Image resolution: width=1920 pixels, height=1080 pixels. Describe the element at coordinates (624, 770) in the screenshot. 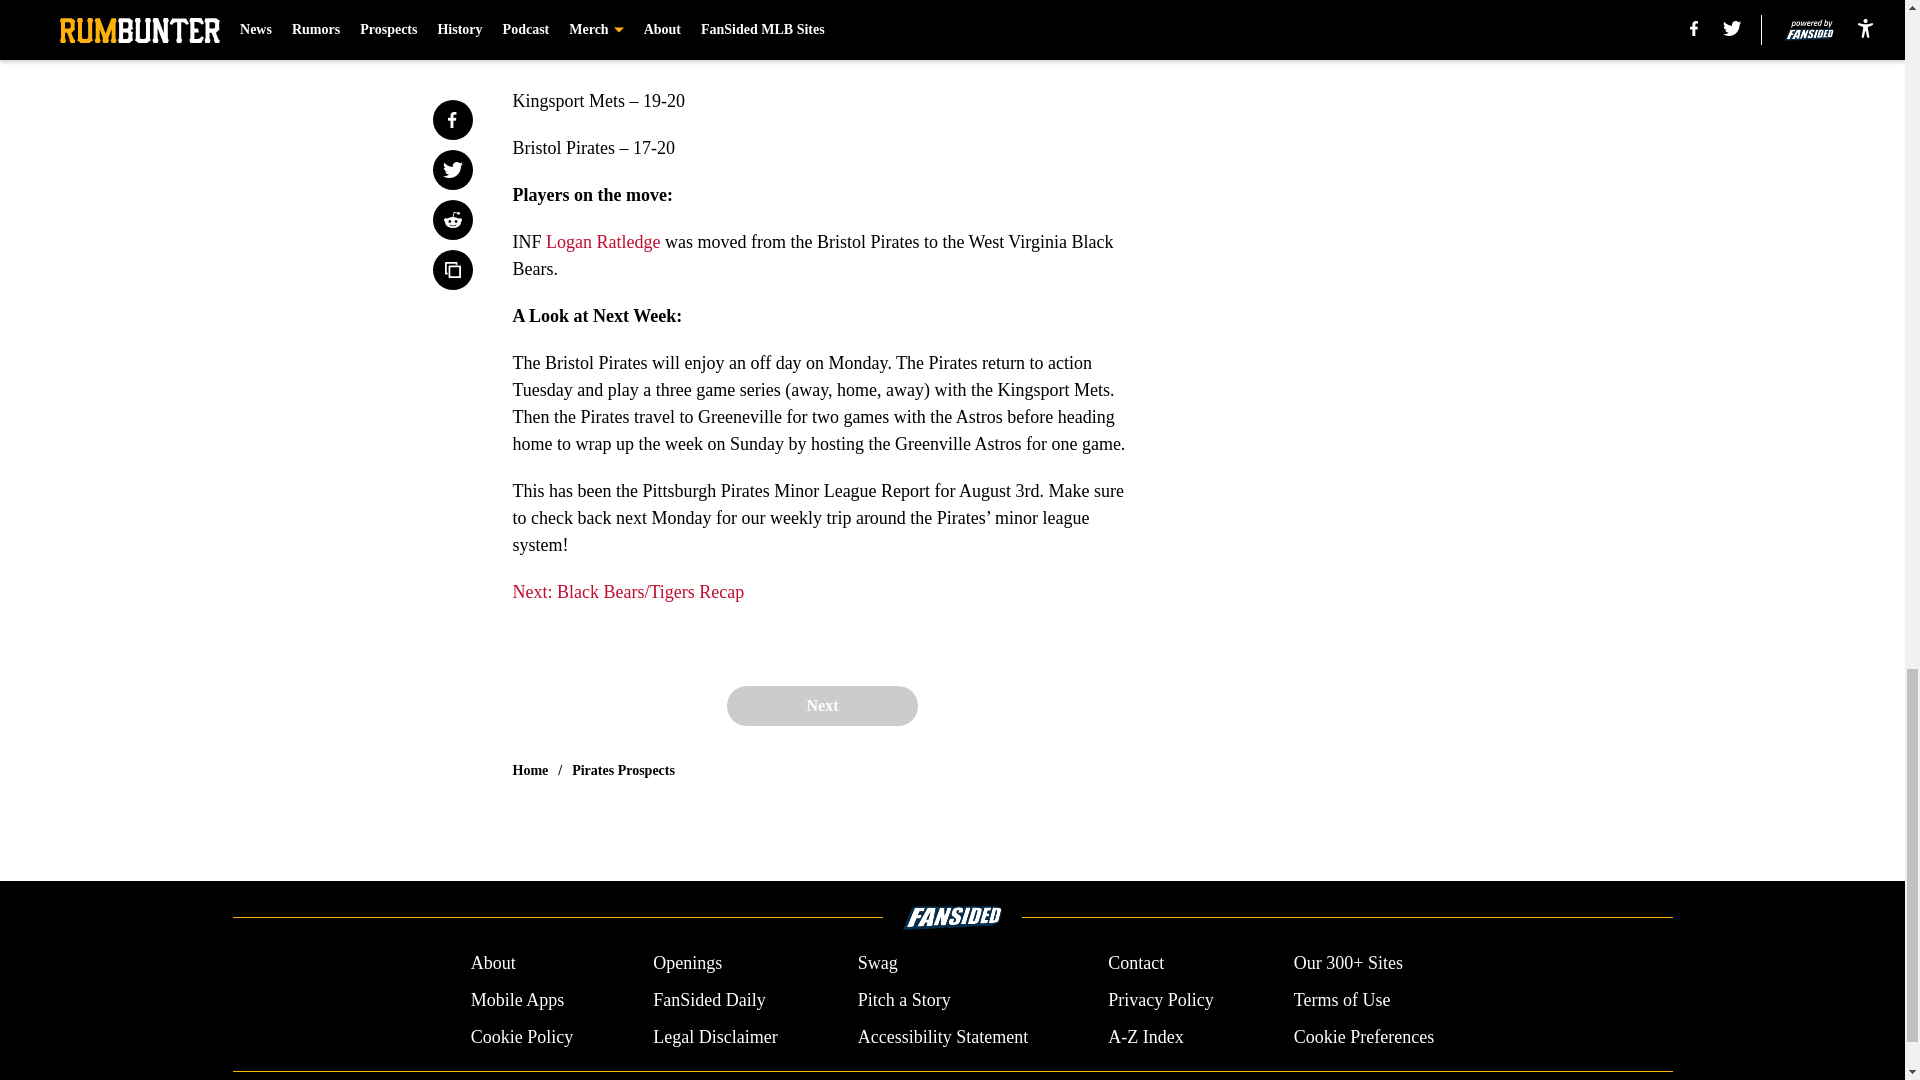

I see `Pirates Prospects` at that location.